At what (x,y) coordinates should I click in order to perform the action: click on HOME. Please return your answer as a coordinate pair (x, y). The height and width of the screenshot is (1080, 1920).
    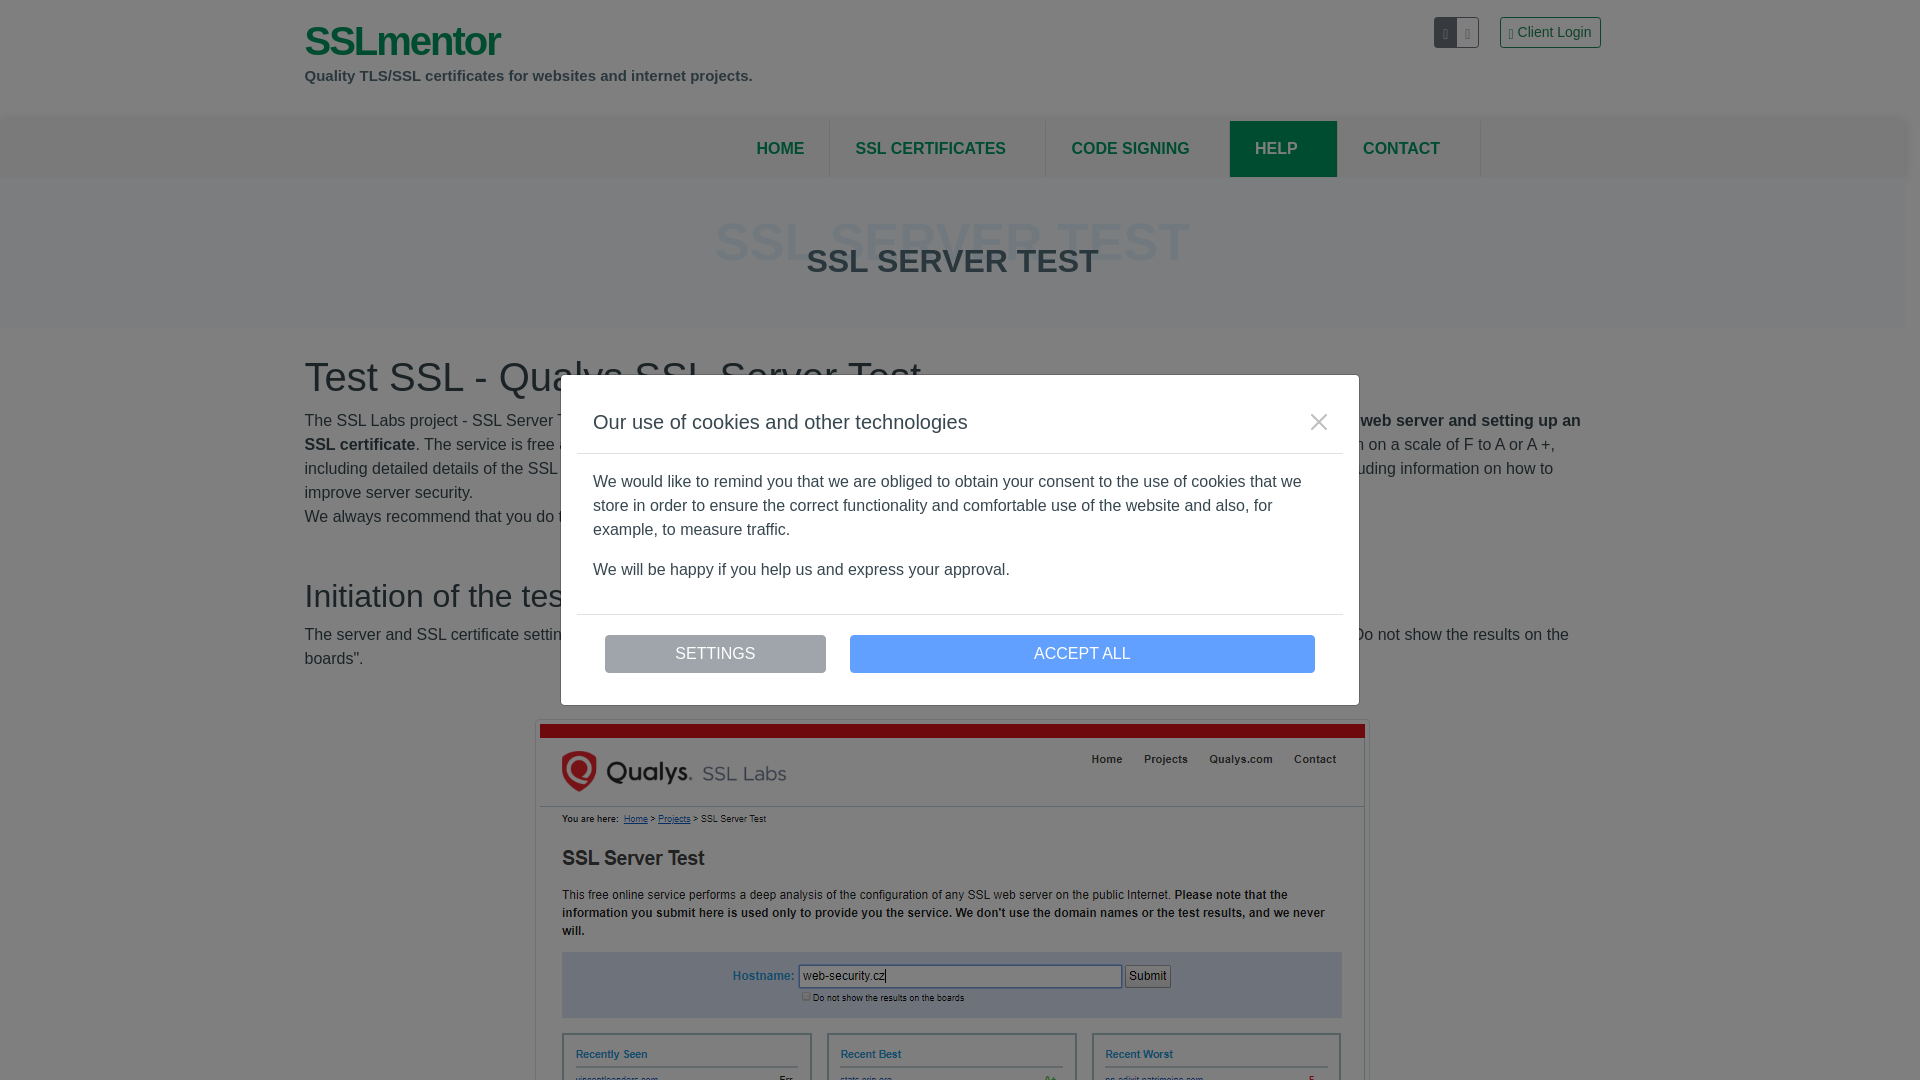
    Looking at the image, I should click on (780, 148).